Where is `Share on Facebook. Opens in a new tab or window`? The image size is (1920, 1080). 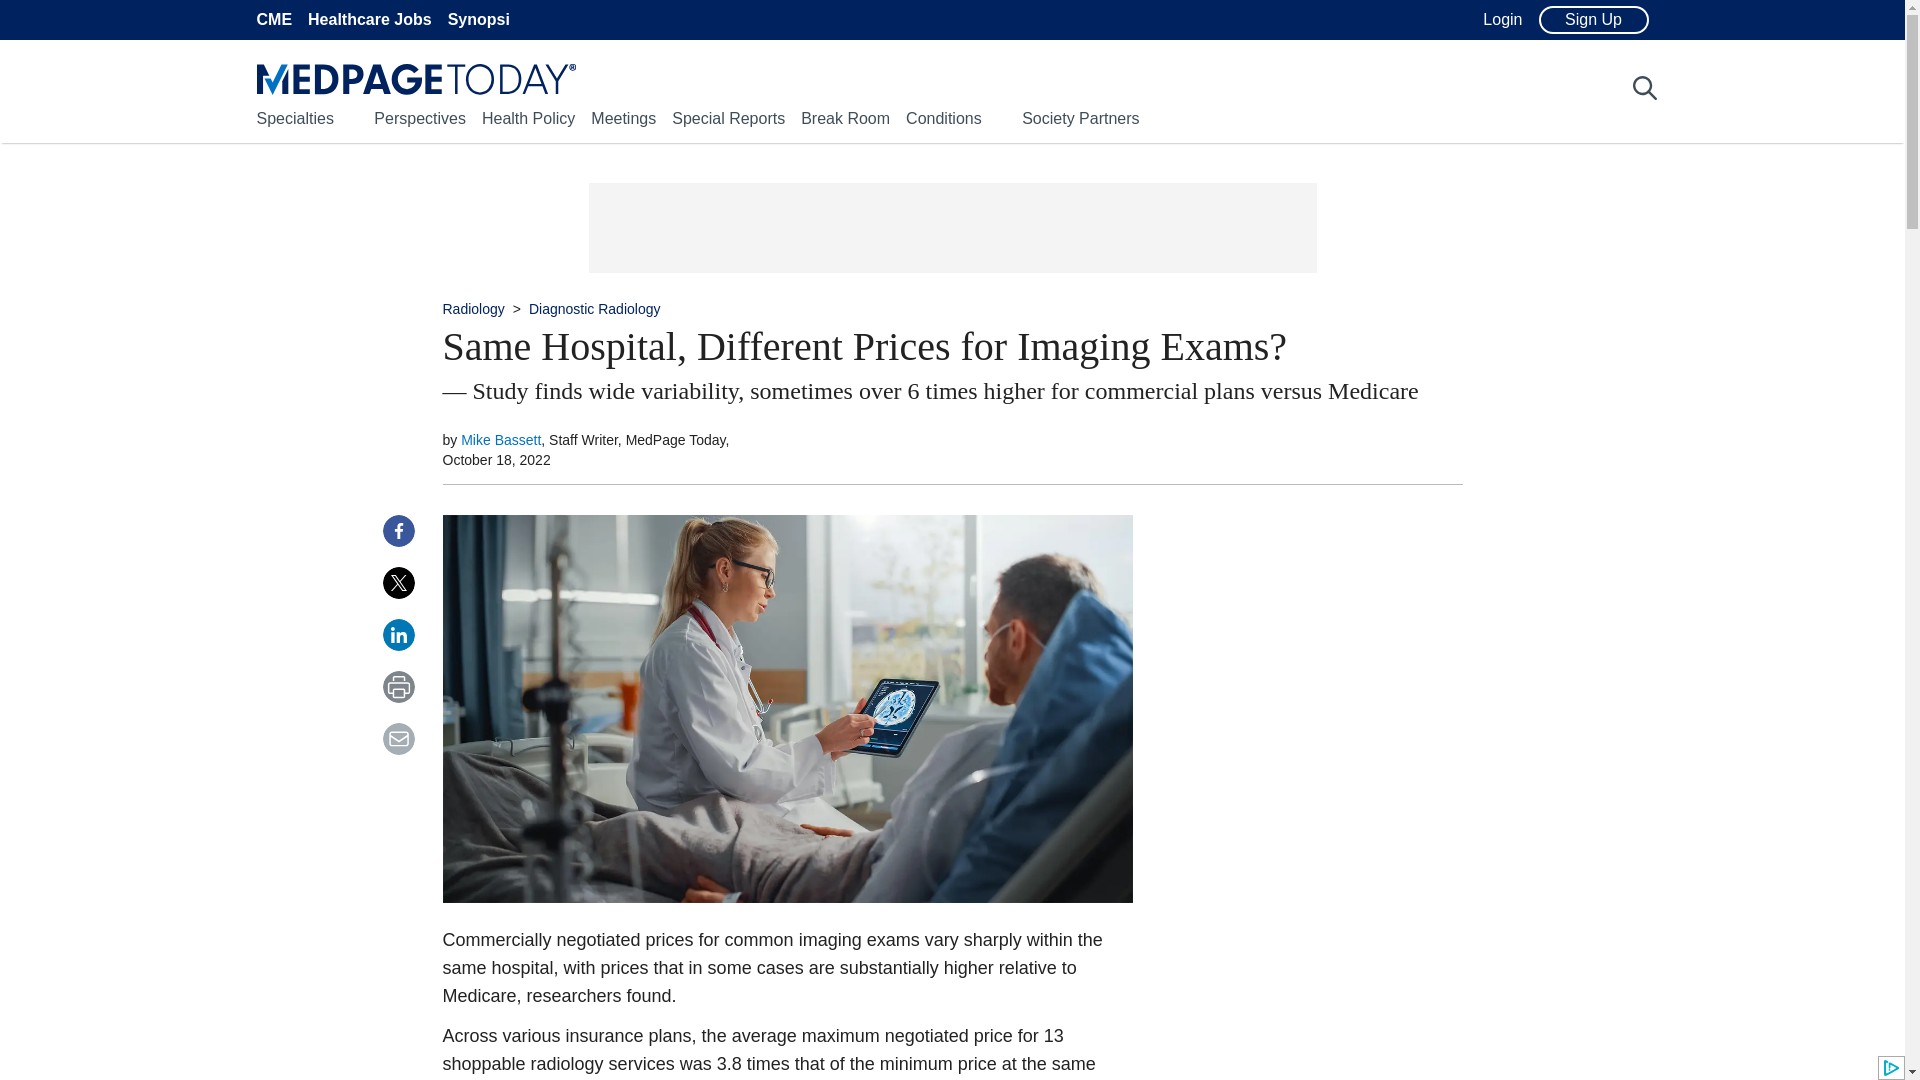 Share on Facebook. Opens in a new tab or window is located at coordinates (398, 530).